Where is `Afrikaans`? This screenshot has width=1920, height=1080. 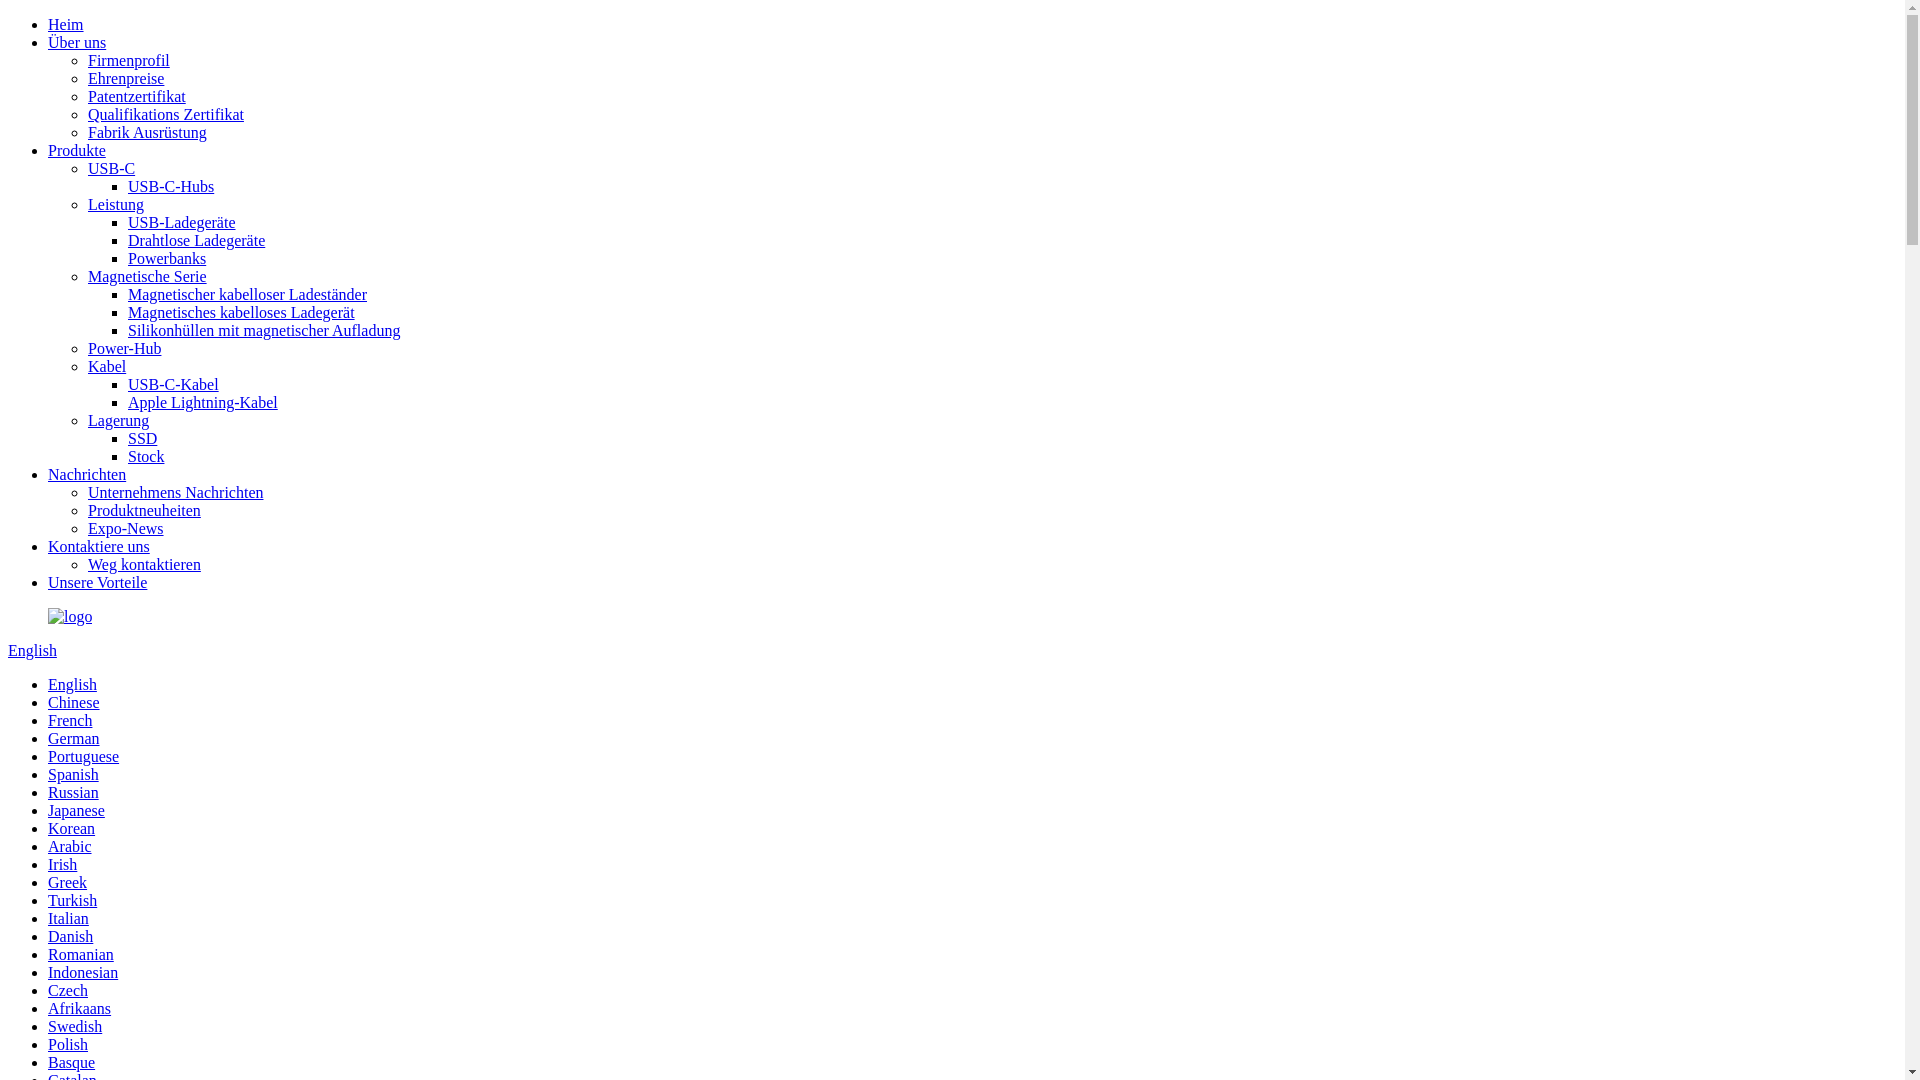 Afrikaans is located at coordinates (80, 1008).